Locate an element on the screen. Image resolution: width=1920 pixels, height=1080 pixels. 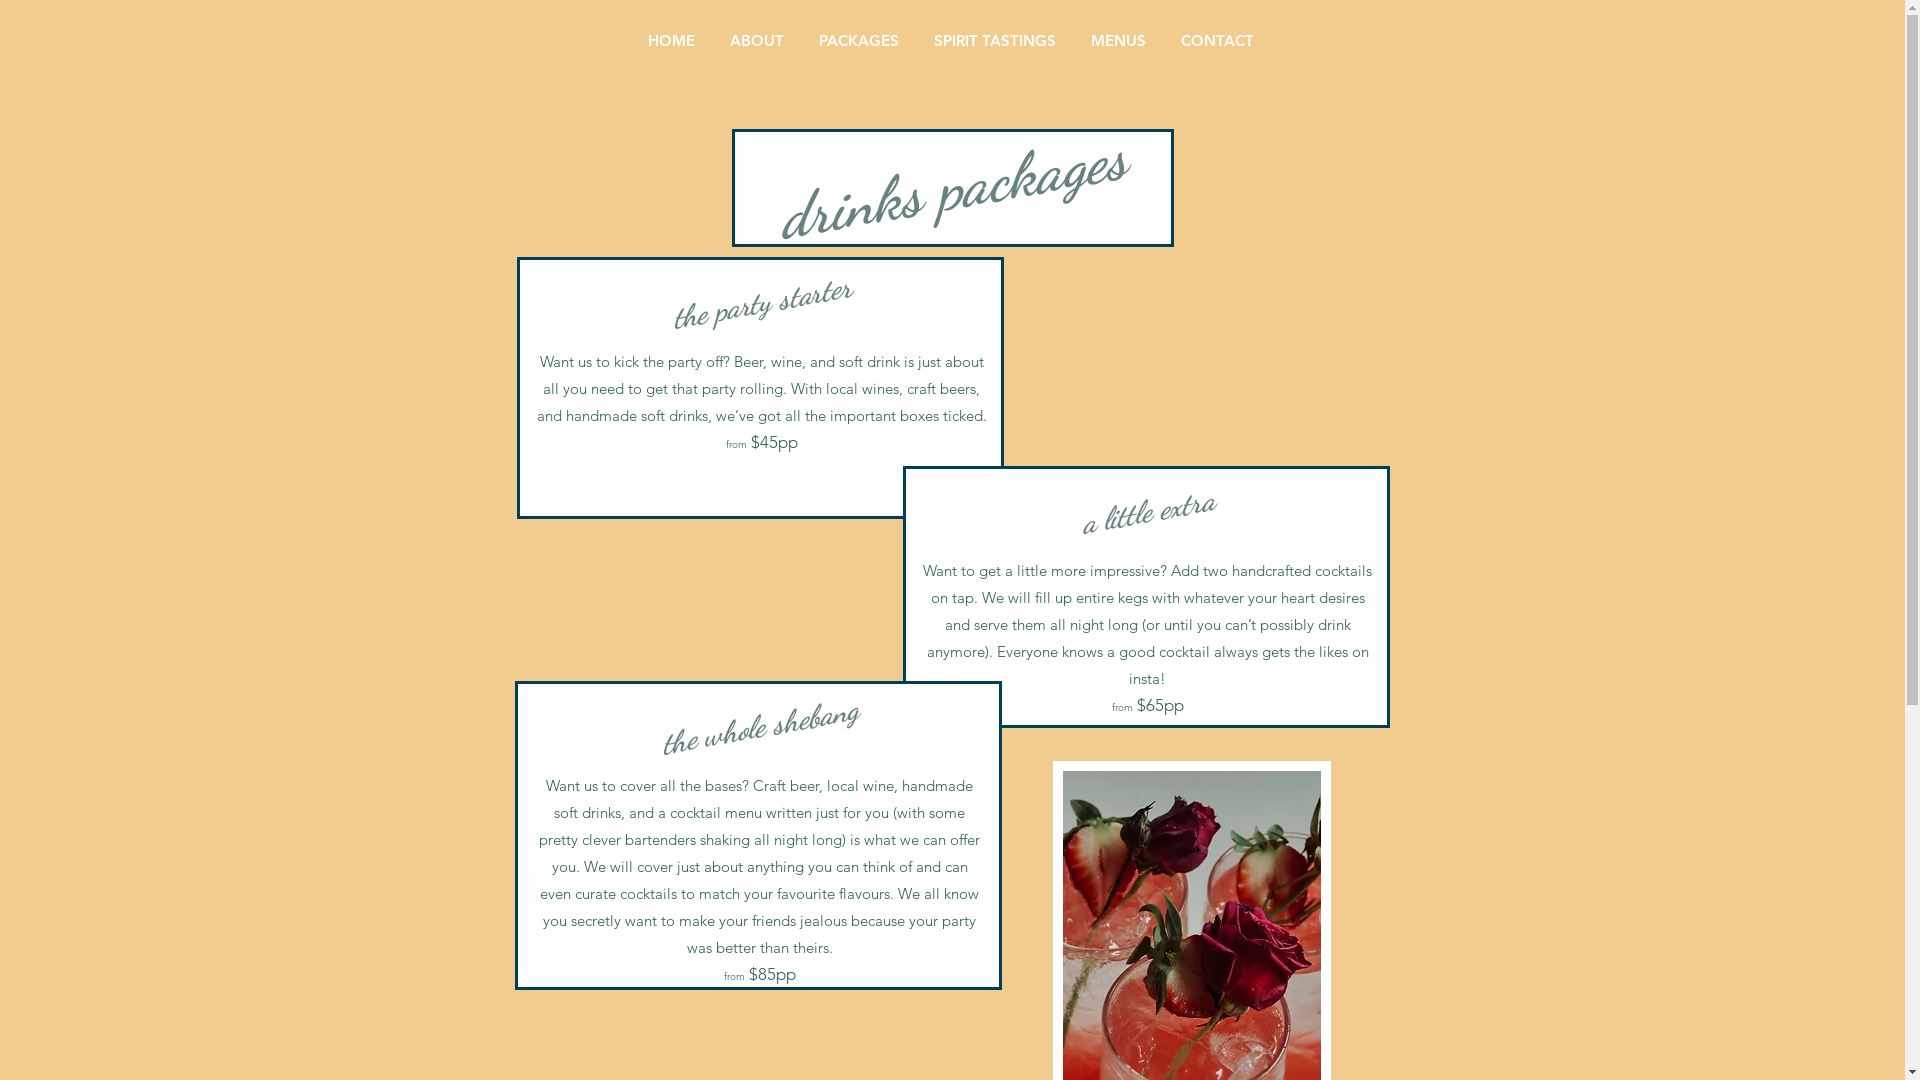
CONTACT is located at coordinates (1220, 40).